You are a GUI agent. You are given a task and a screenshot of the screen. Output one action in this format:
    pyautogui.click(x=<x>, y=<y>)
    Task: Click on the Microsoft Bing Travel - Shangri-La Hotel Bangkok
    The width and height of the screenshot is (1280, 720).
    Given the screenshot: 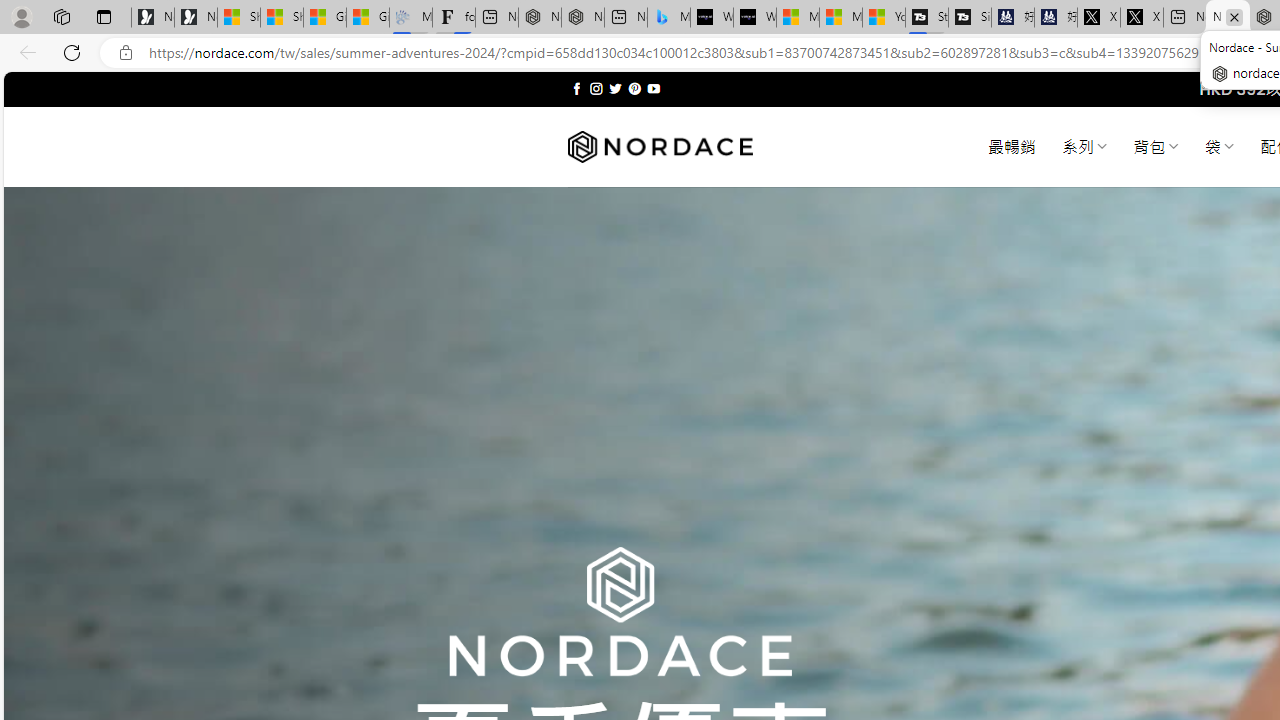 What is the action you would take?
    pyautogui.click(x=668, y=18)
    